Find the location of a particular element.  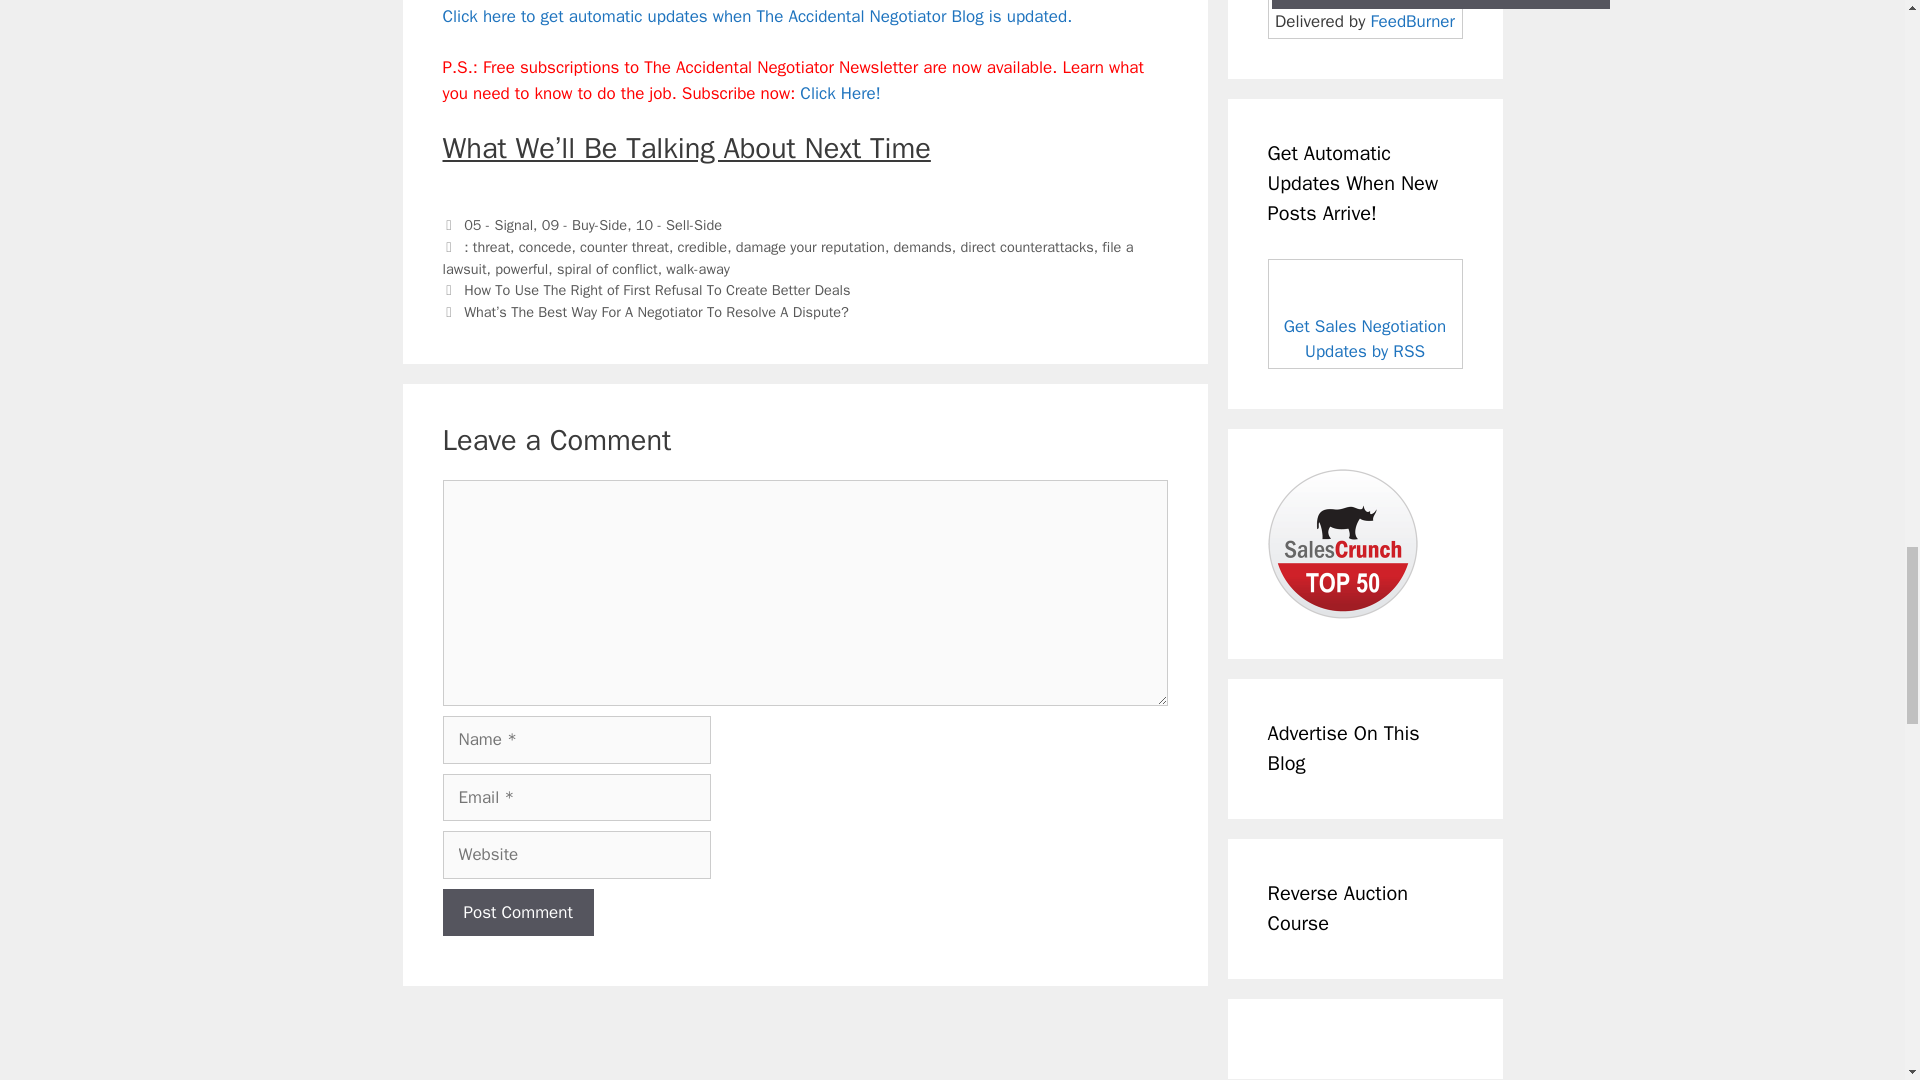

Click Here! is located at coordinates (840, 93).